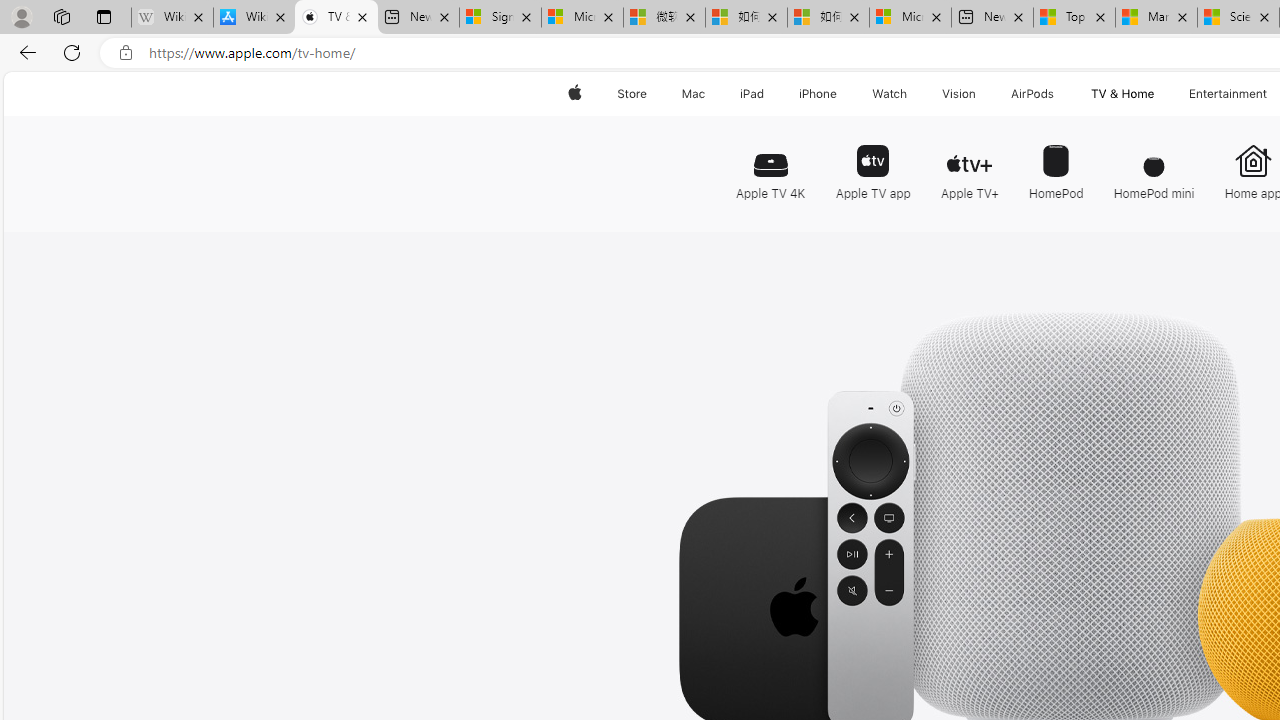 The height and width of the screenshot is (720, 1280). Describe the element at coordinates (840, 94) in the screenshot. I see `iPhone menu` at that location.